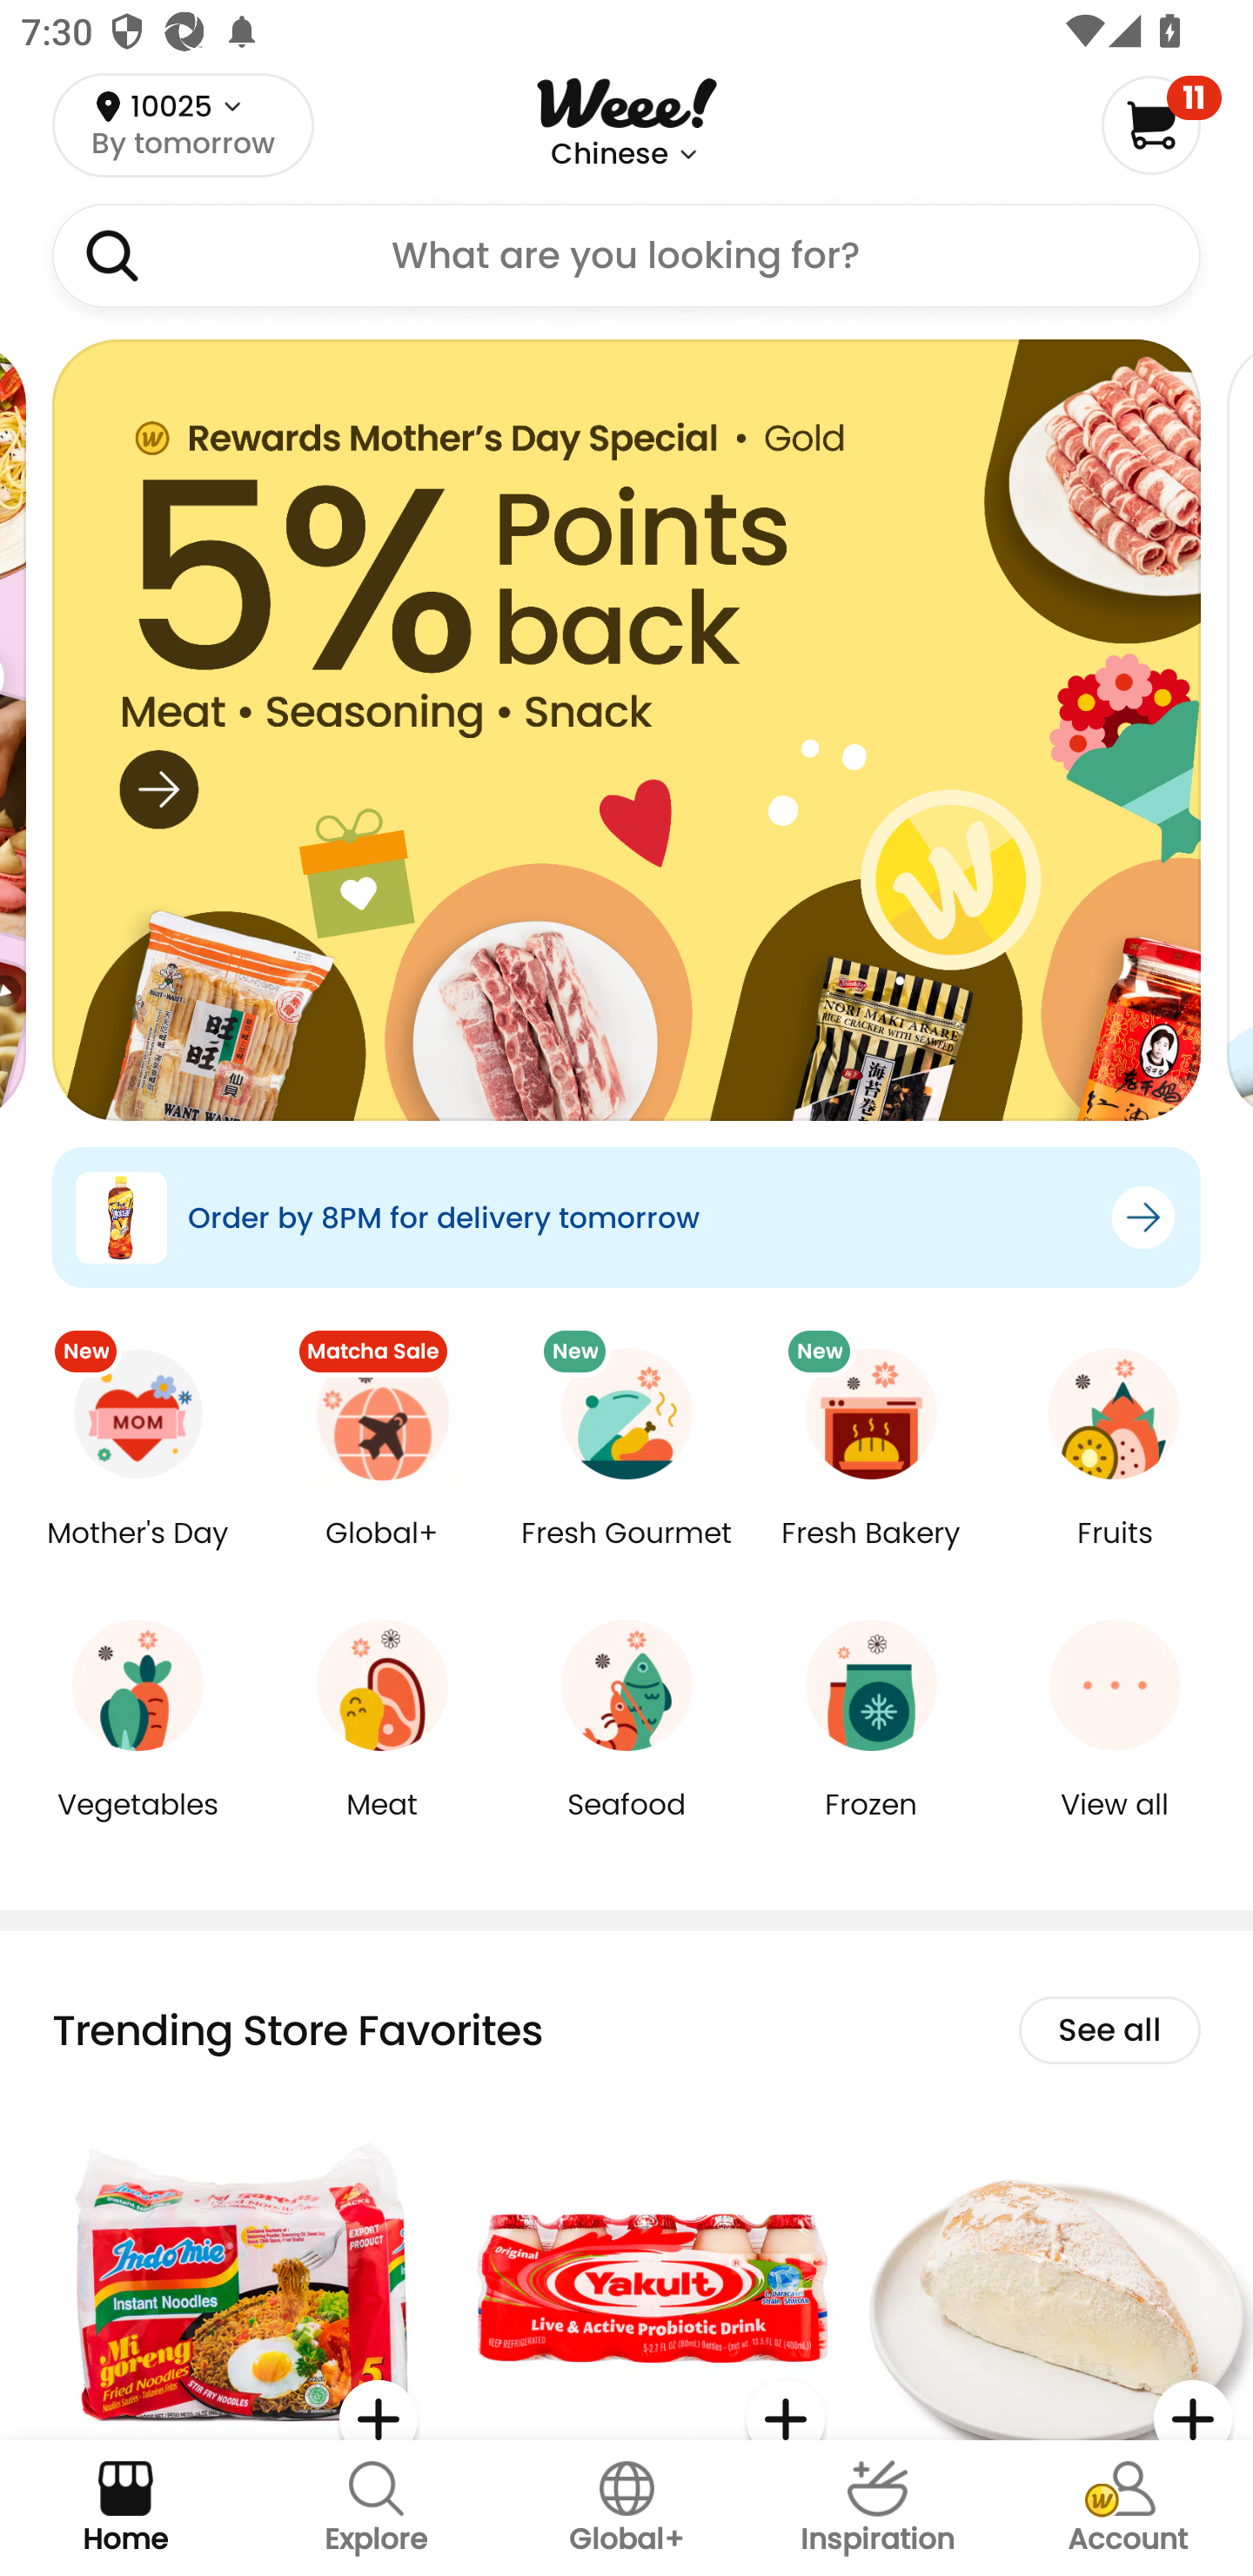 This screenshot has width=1253, height=2576. What do you see at coordinates (626, 1554) in the screenshot?
I see `Fresh Gourmet` at bounding box center [626, 1554].